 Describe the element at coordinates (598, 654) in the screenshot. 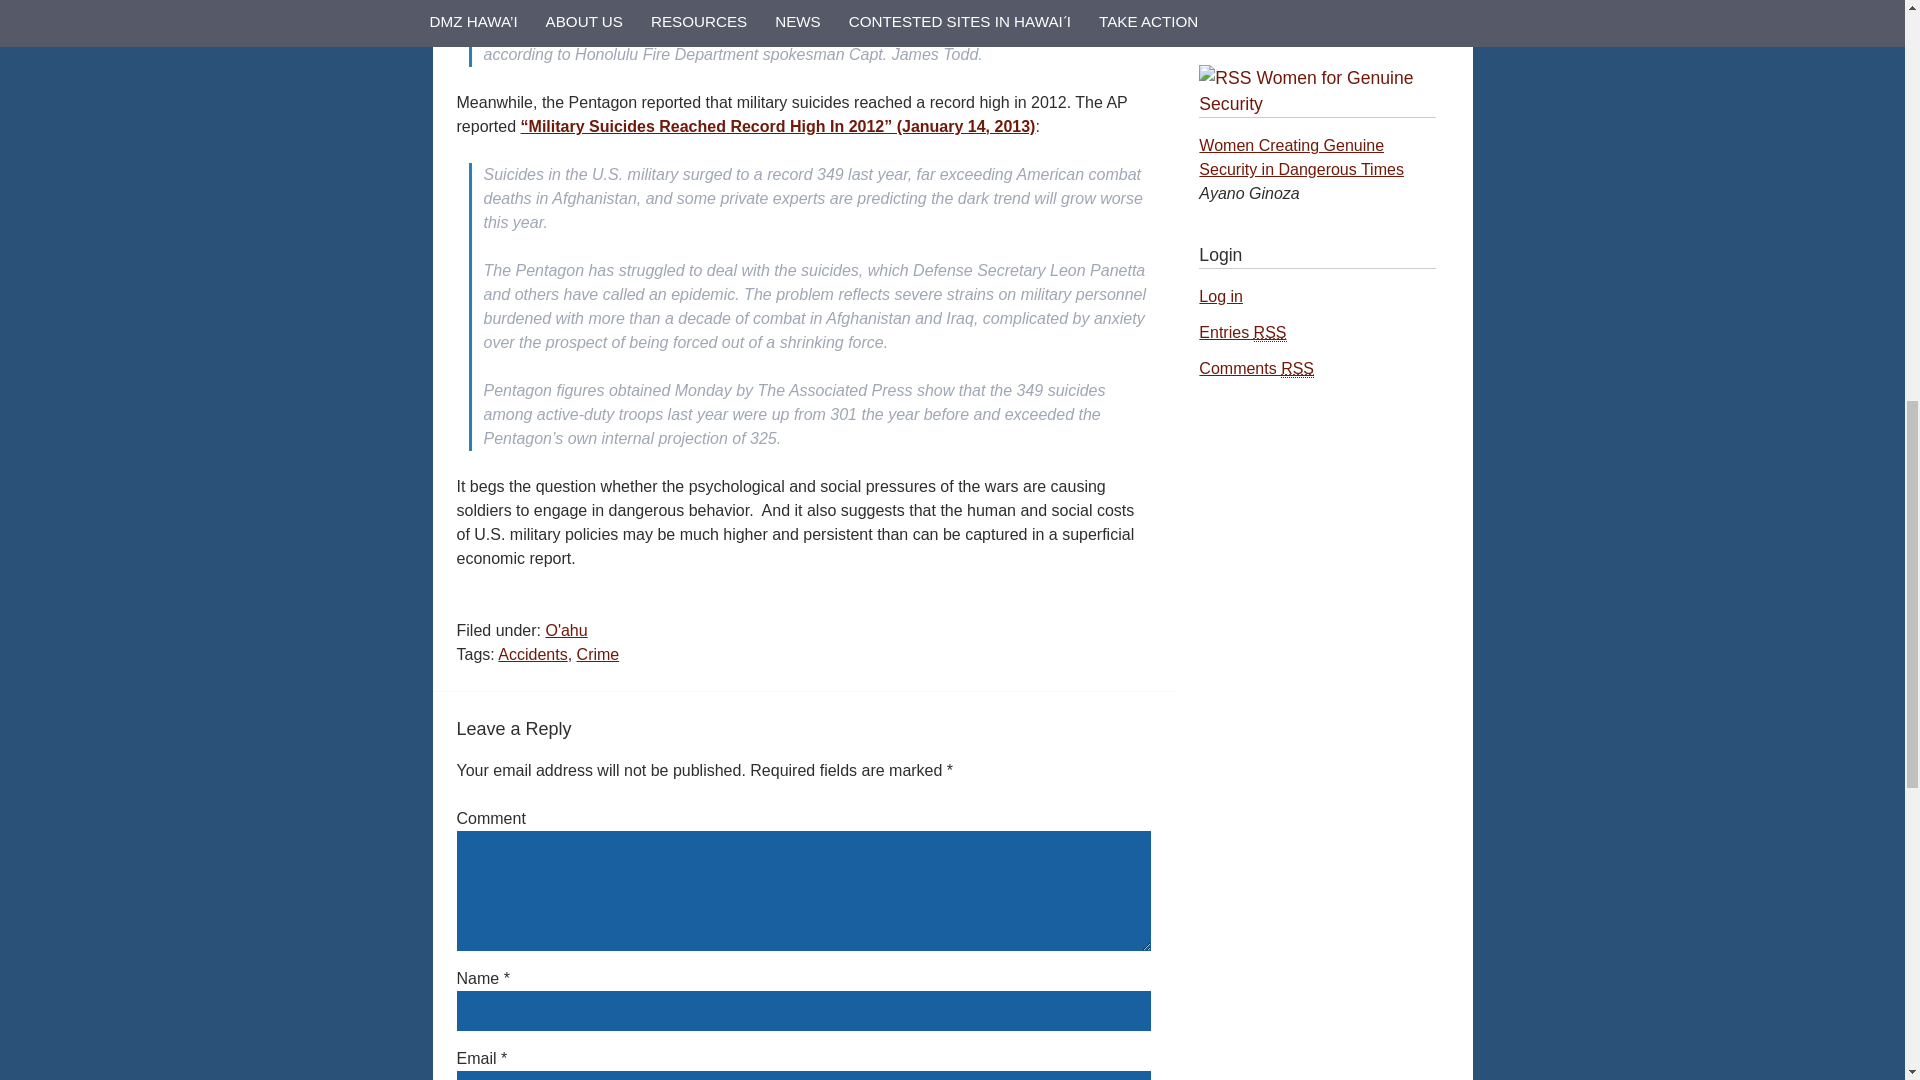

I see `Crime` at that location.